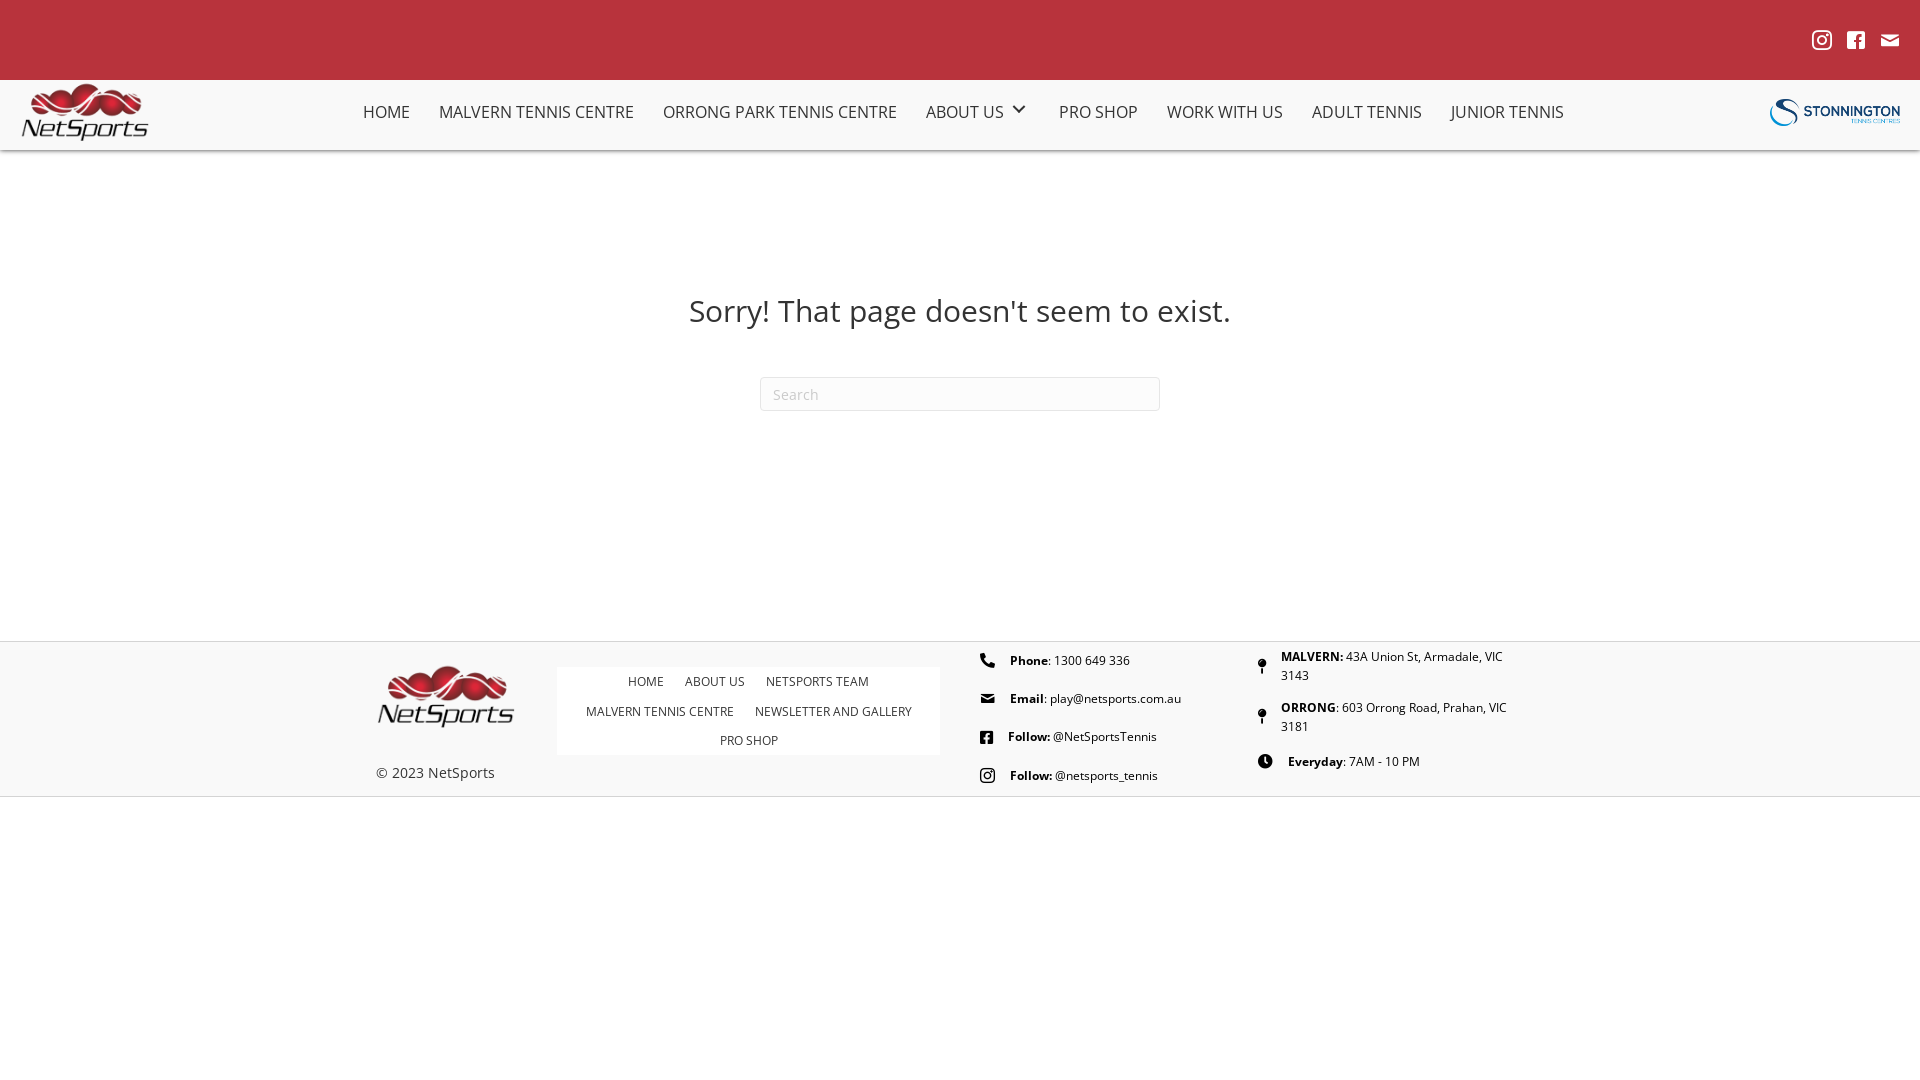  I want to click on NETSPORTS TEAM, so click(818, 682).